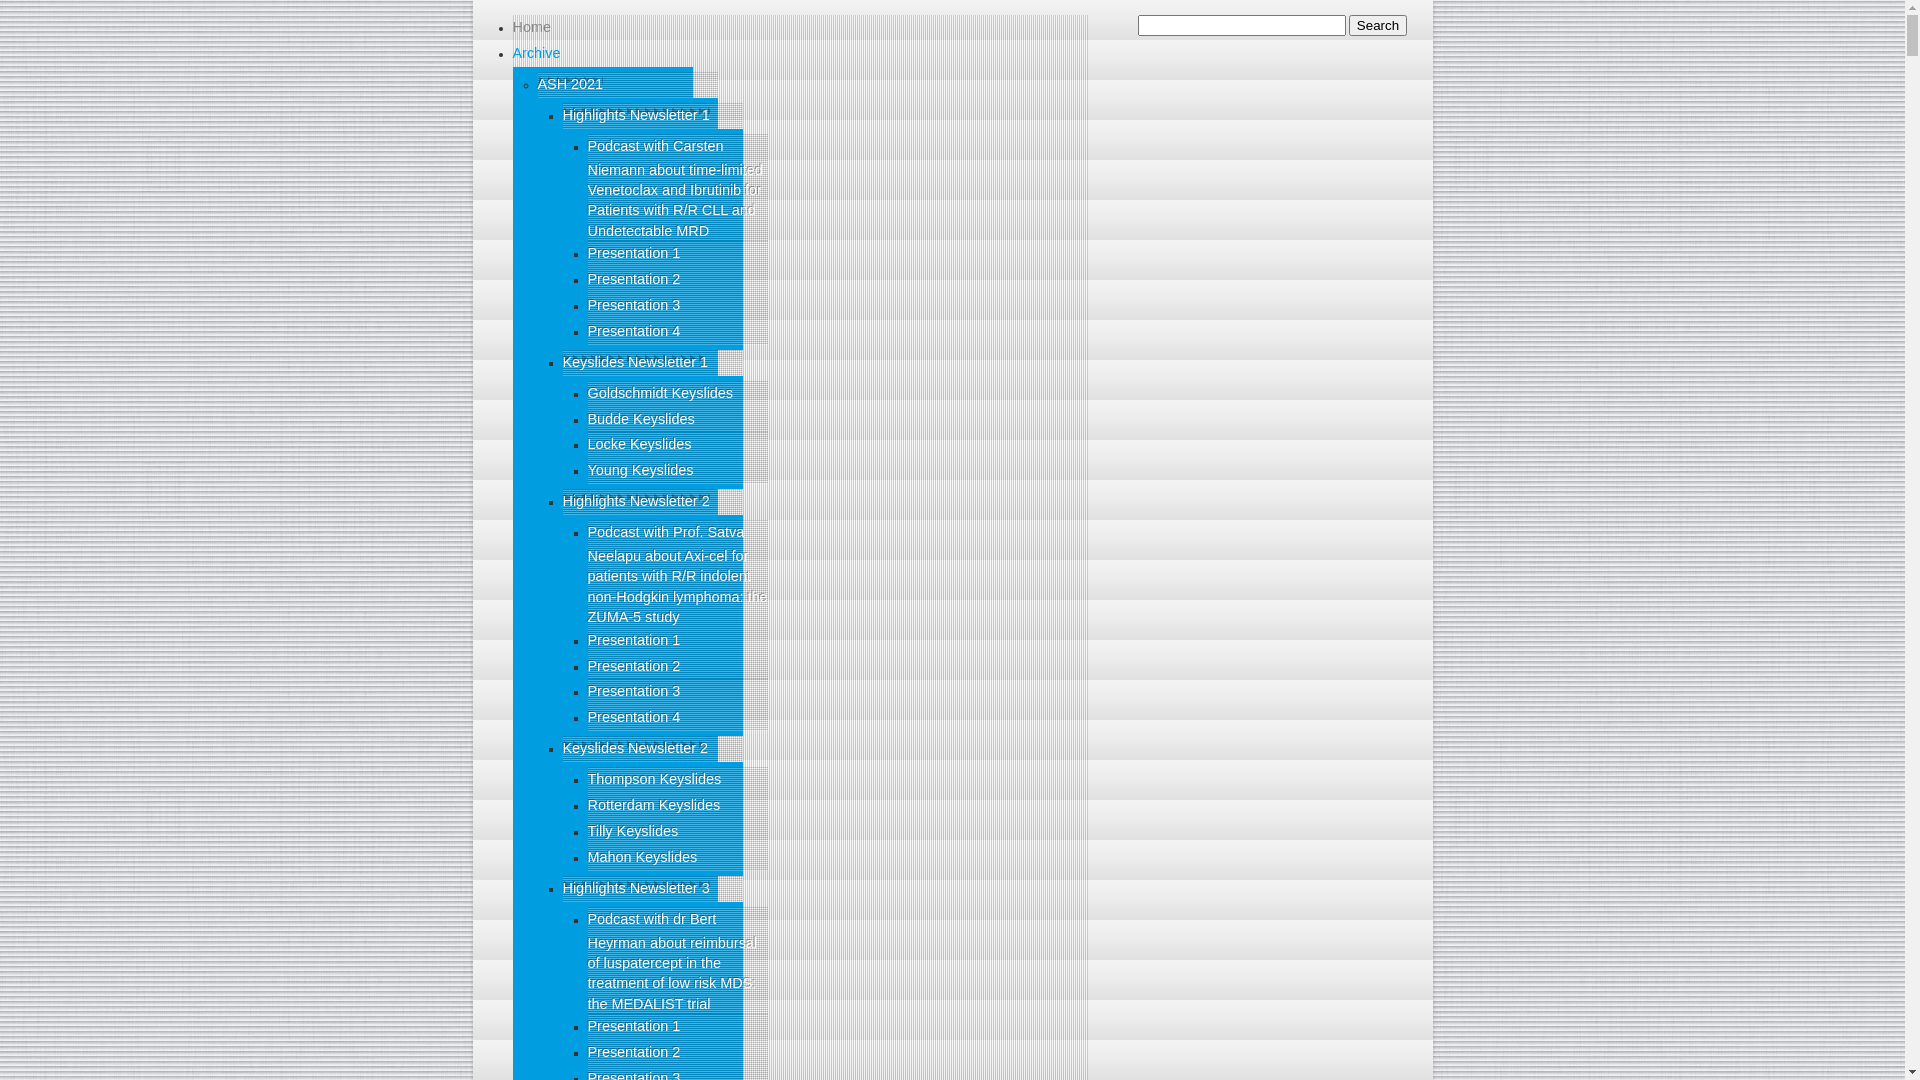 This screenshot has height=1080, width=1920. I want to click on Keyslides Newsletter 1, so click(635, 362).